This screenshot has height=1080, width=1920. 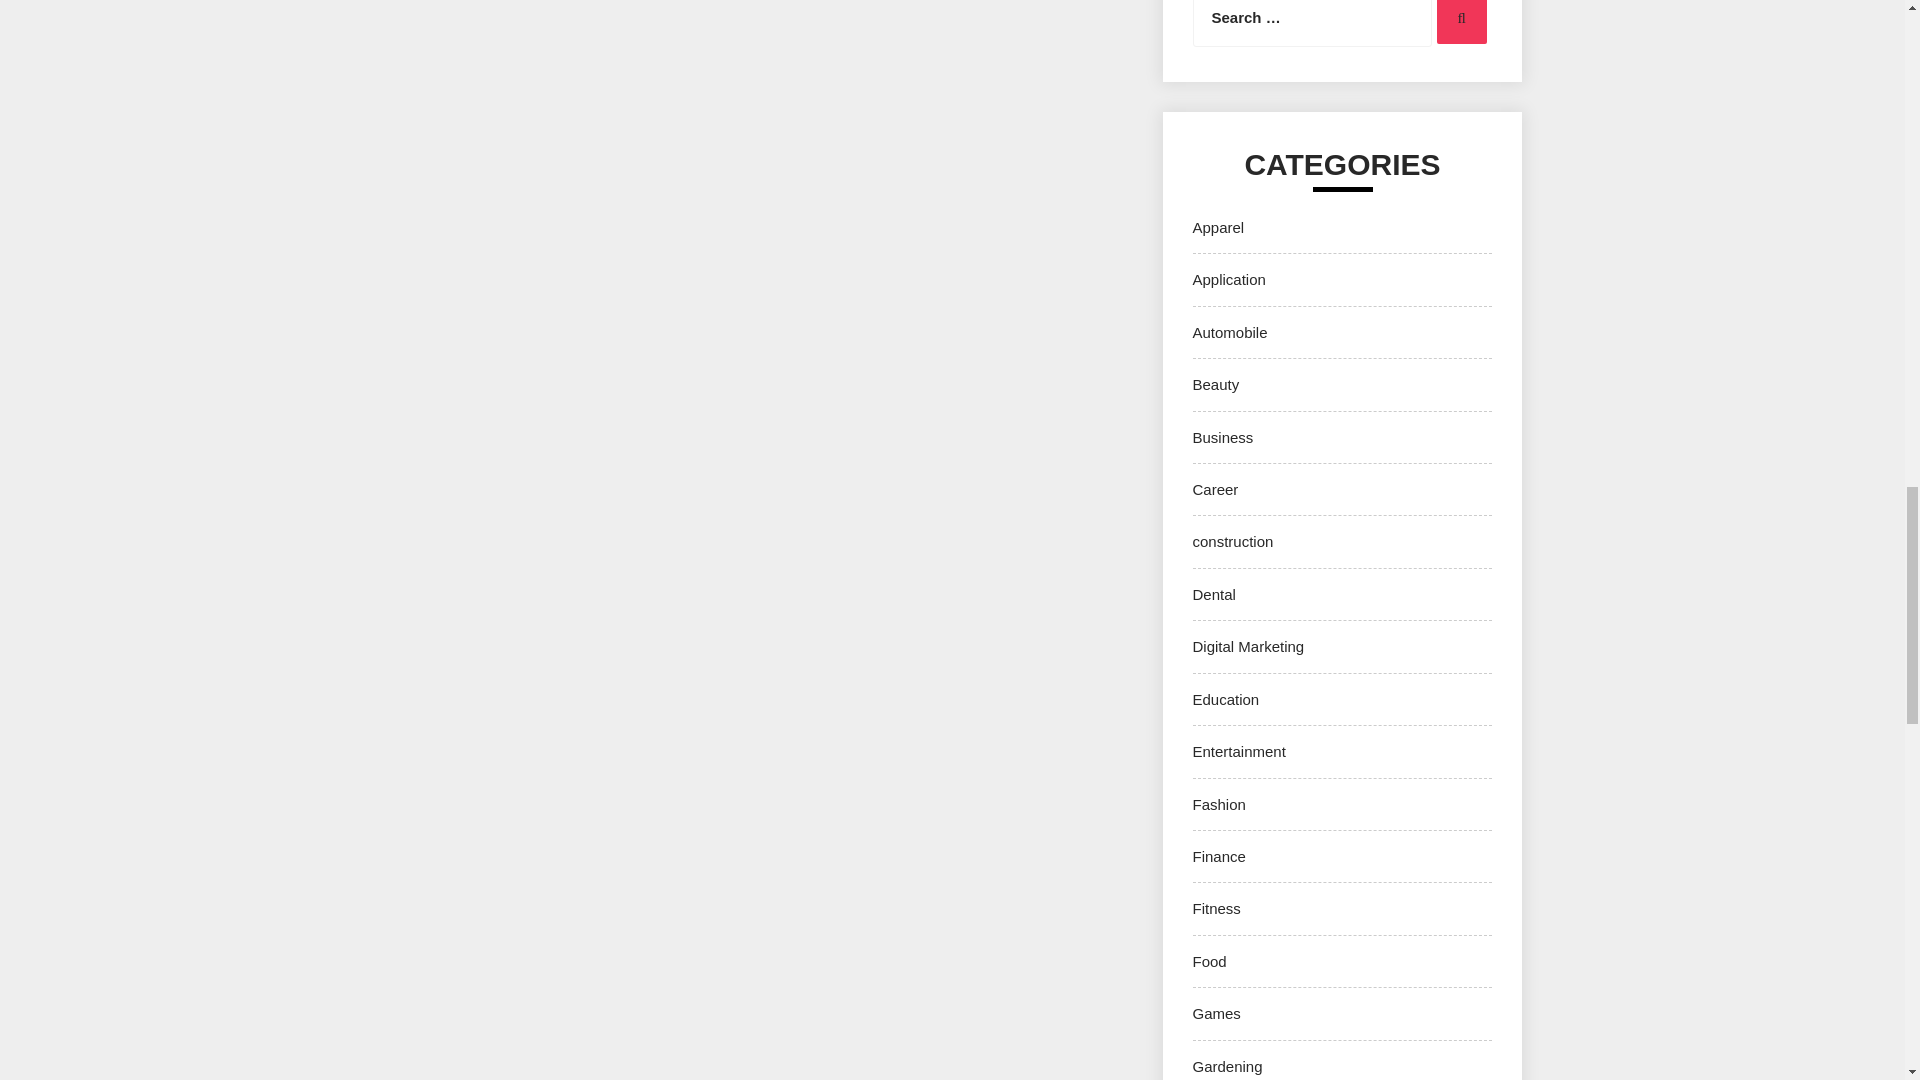 I want to click on Search, so click(x=1461, y=22).